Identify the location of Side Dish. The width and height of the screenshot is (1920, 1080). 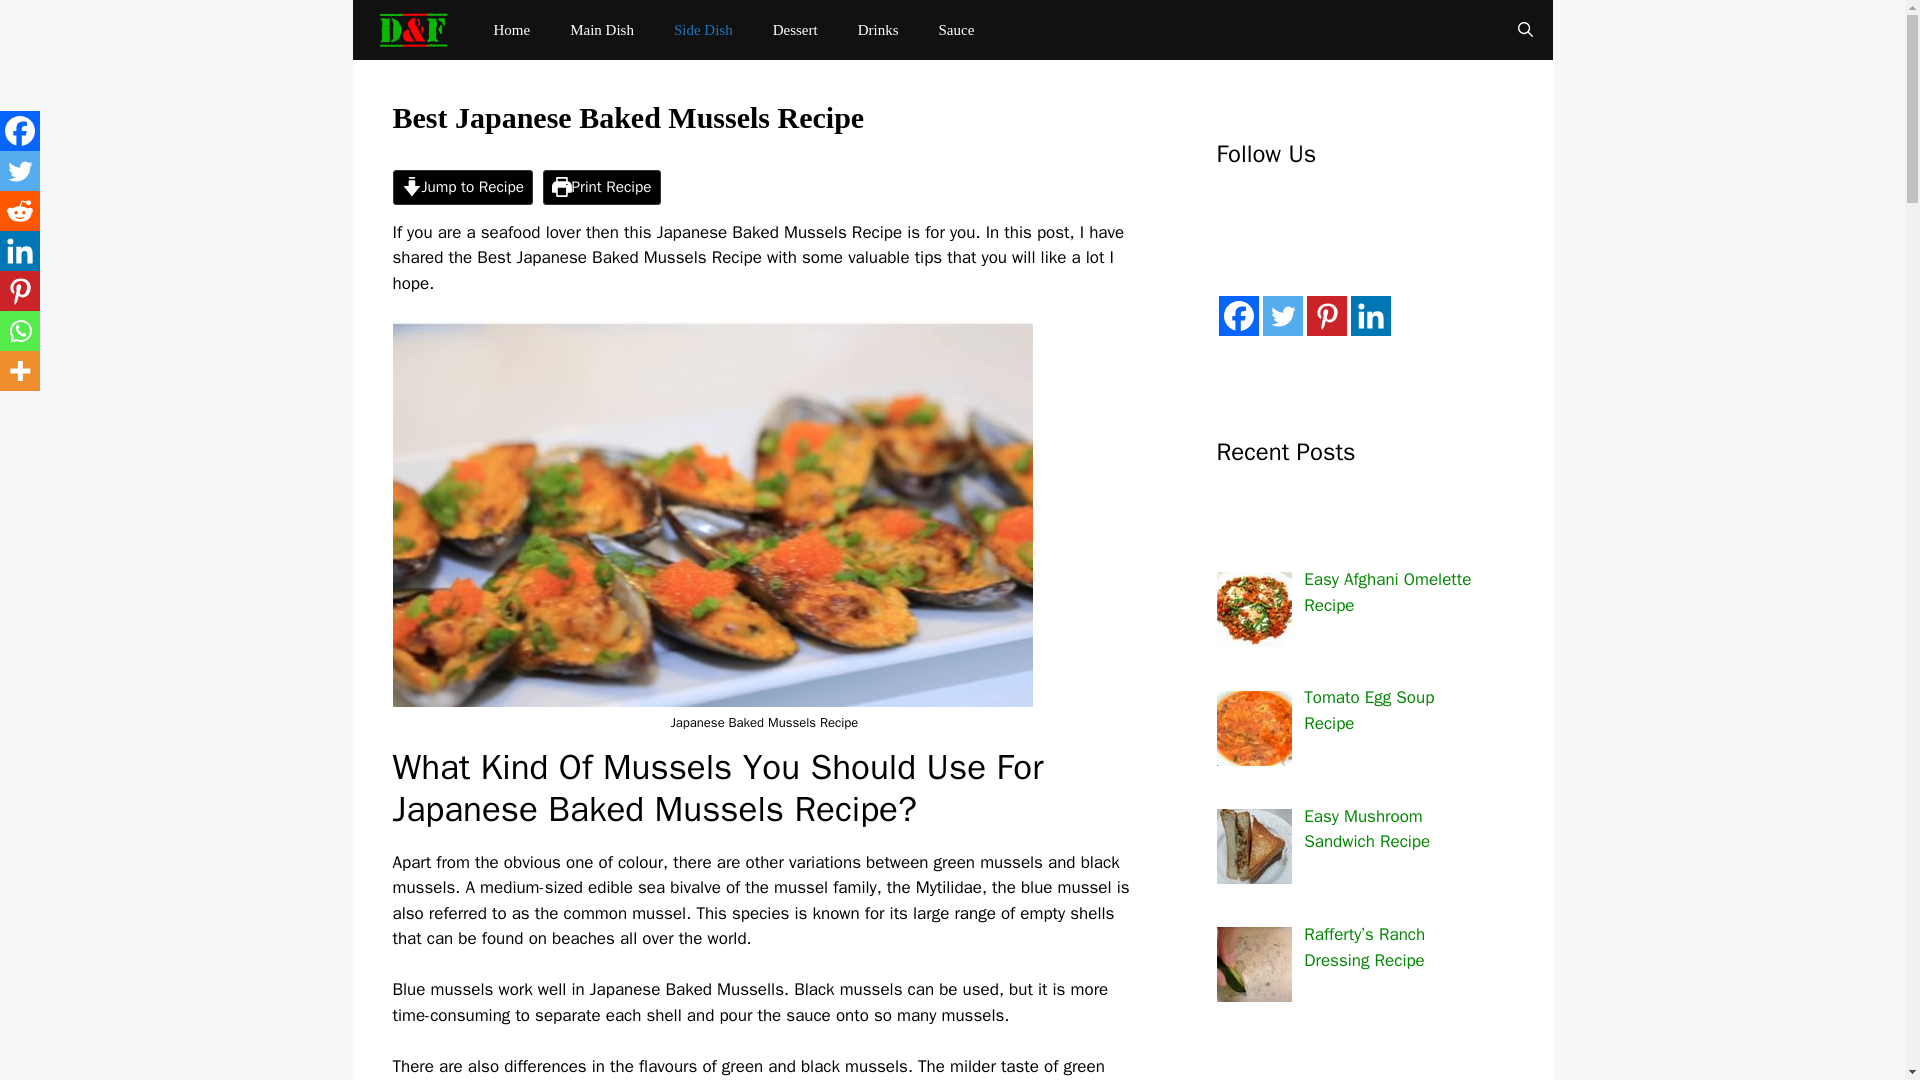
(703, 30).